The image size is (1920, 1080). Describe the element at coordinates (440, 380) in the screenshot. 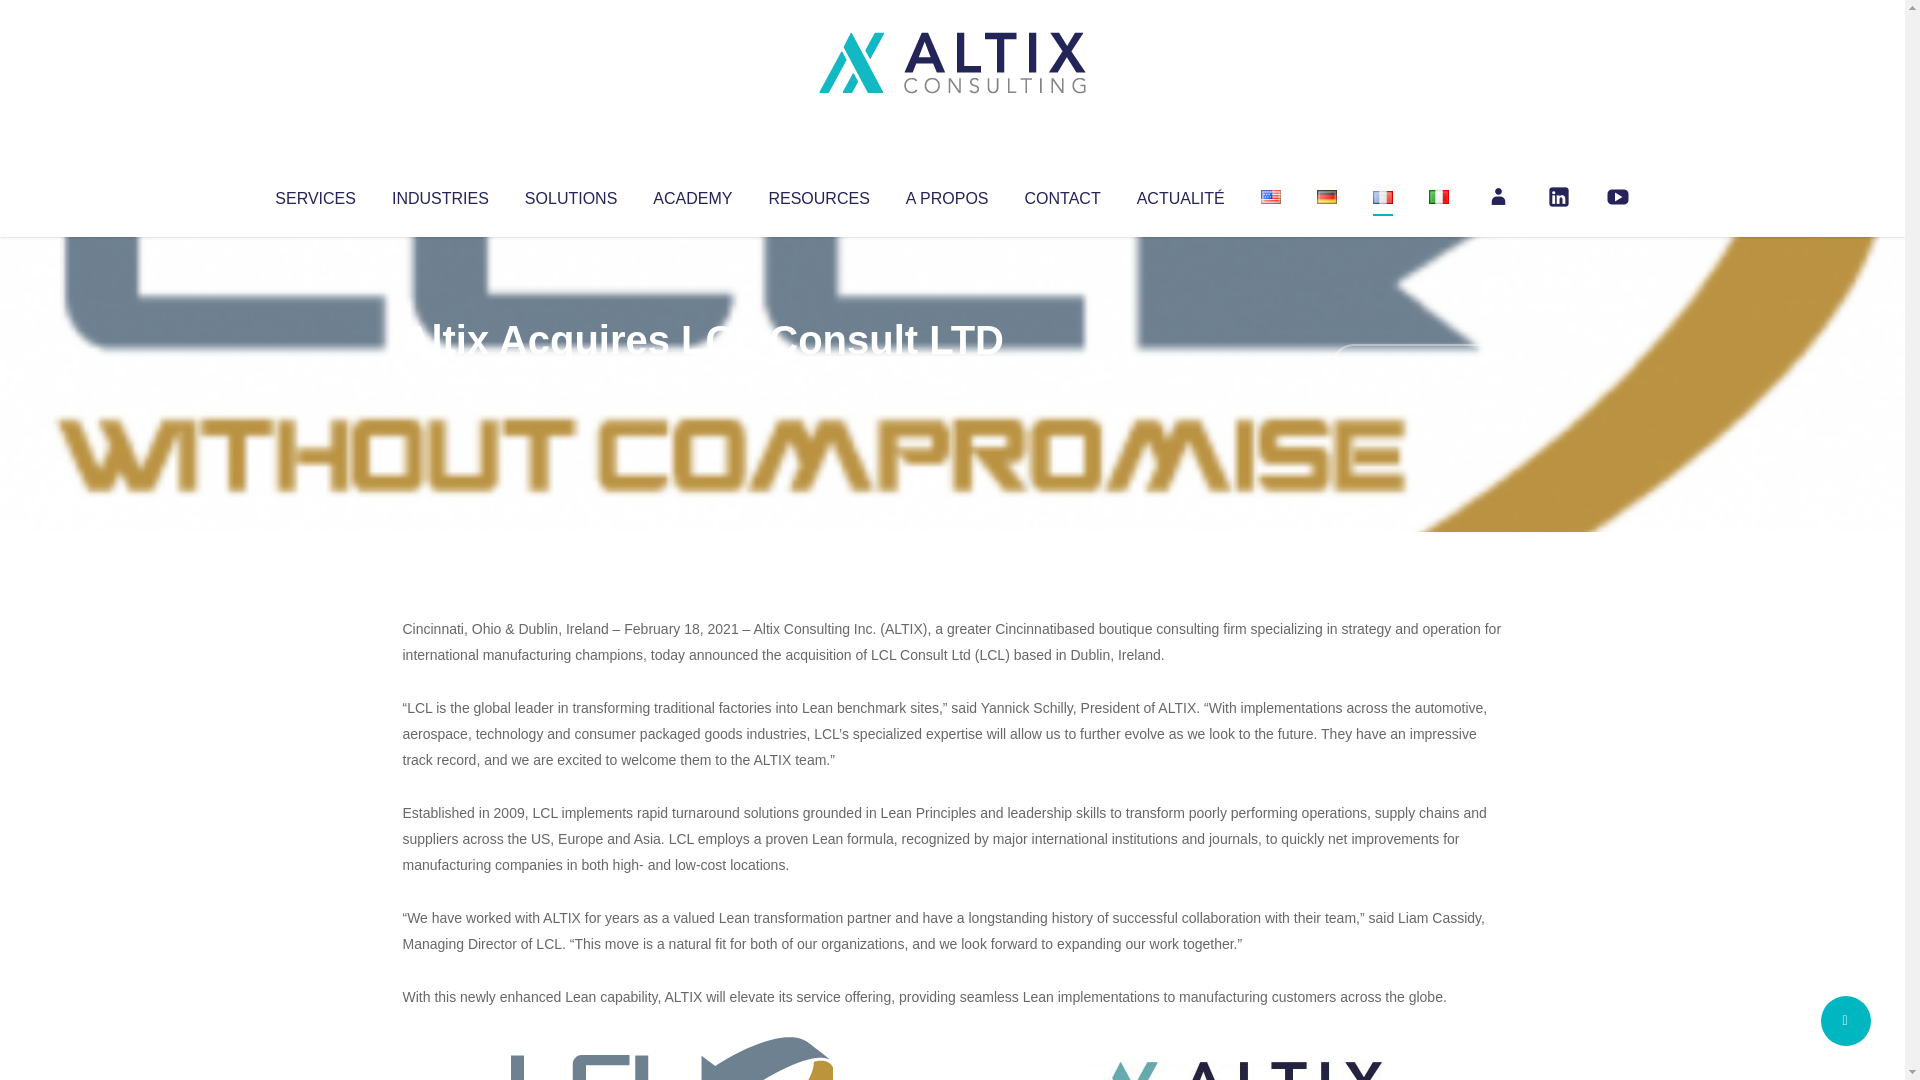

I see `Articles par Altix` at that location.